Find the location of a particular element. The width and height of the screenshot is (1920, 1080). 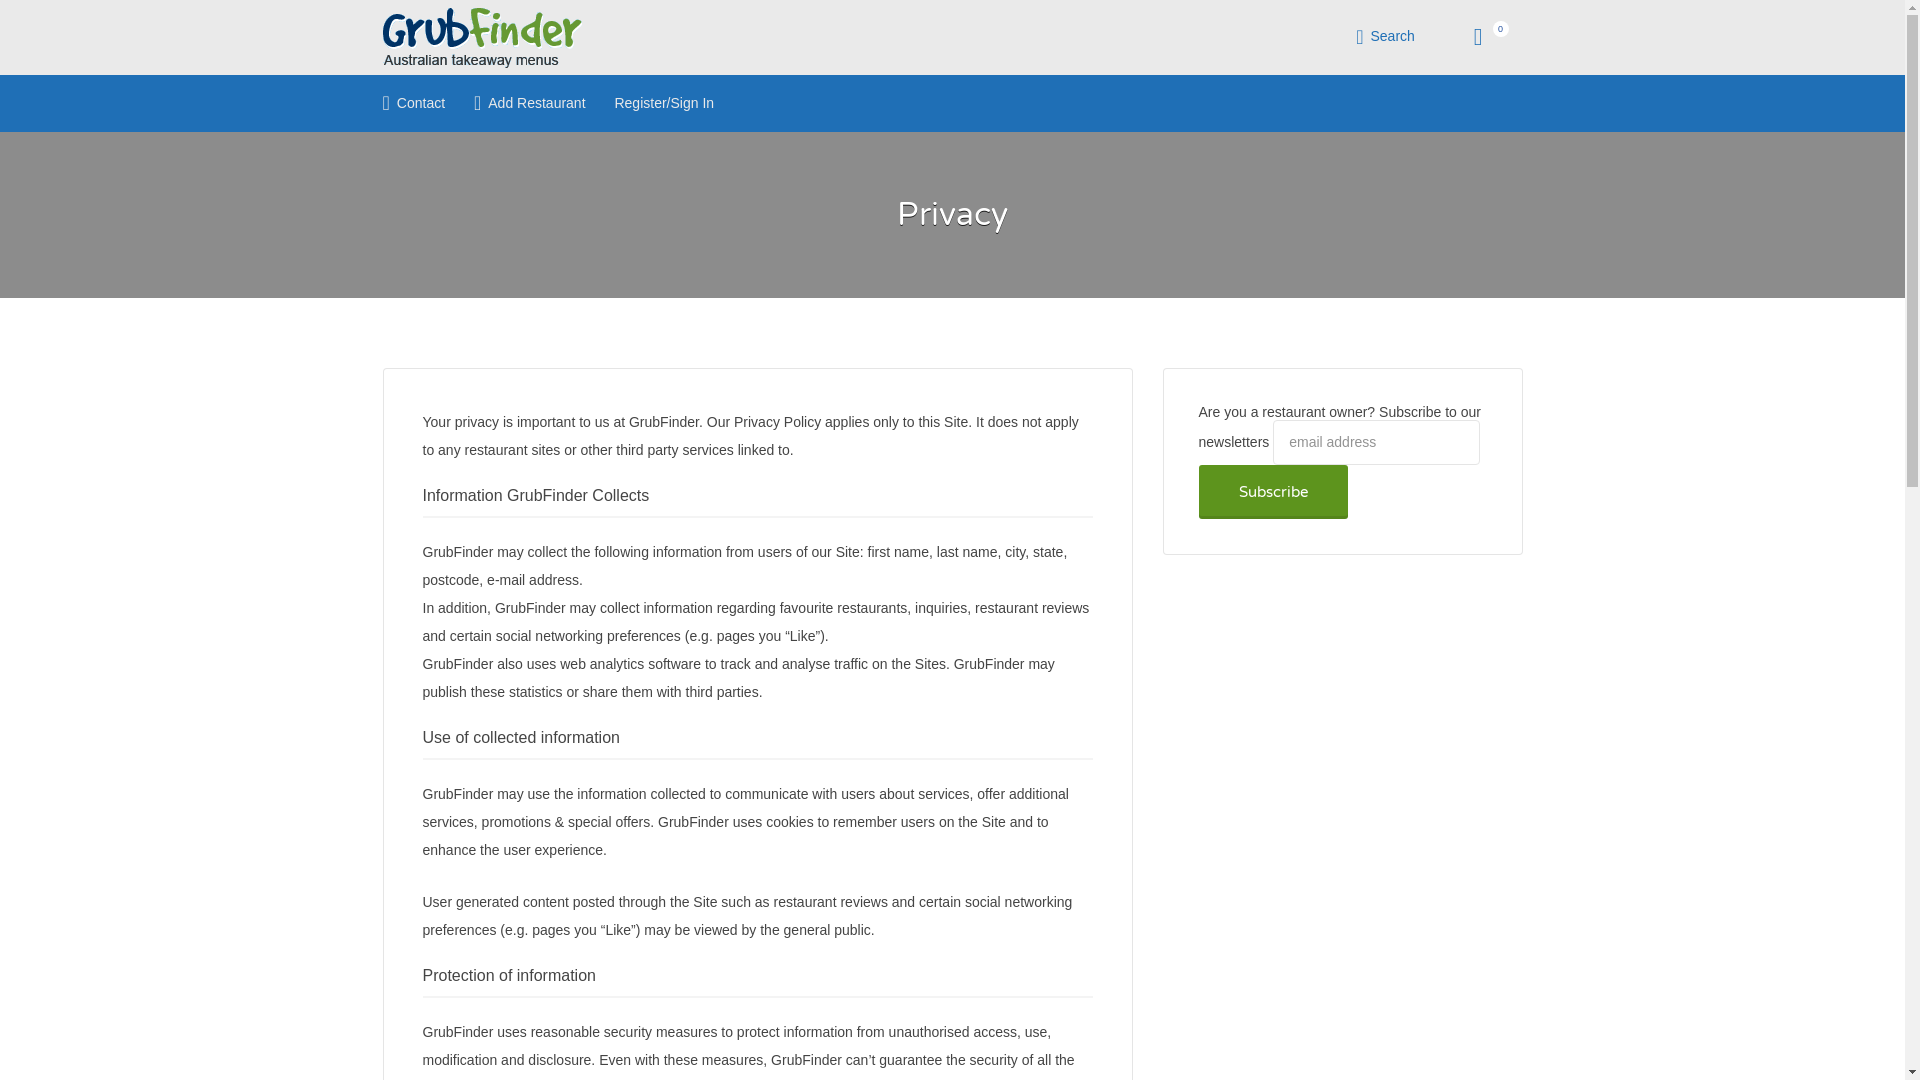

Subscribe is located at coordinates (1272, 492).